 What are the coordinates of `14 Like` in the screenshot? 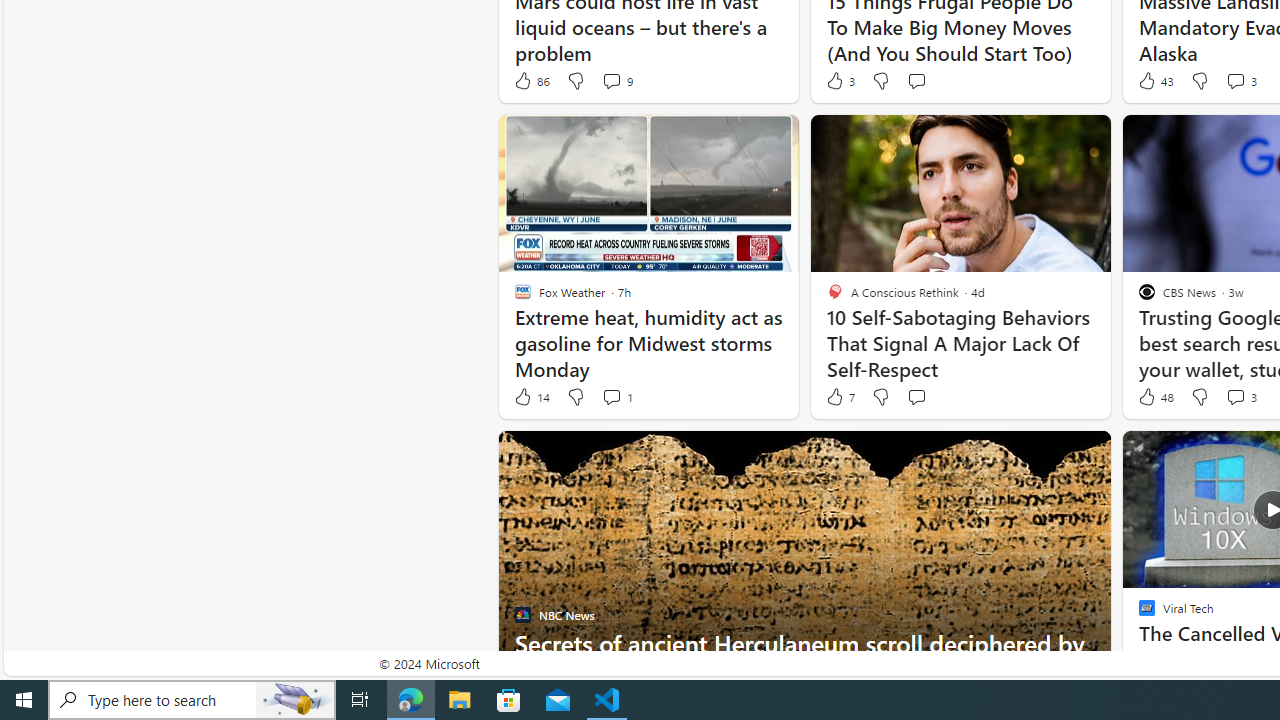 It's located at (531, 397).